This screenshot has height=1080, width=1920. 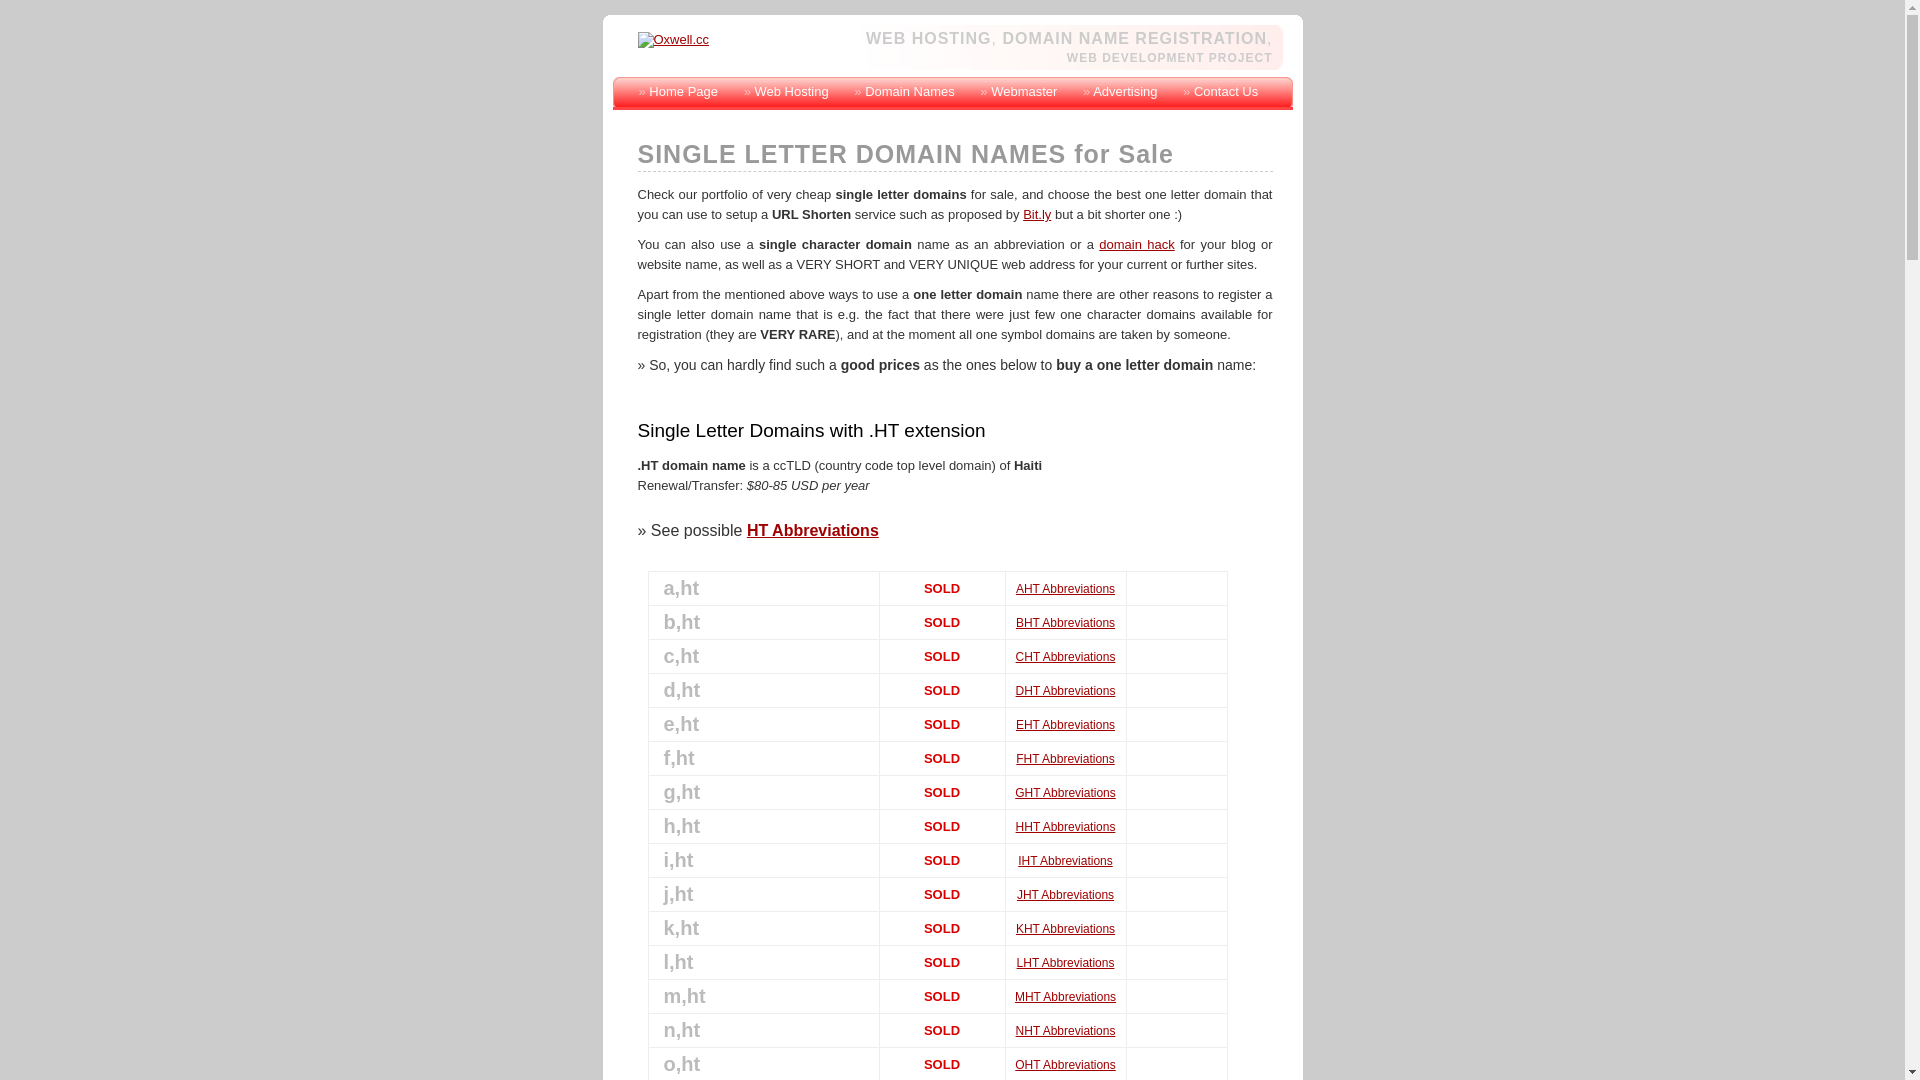 I want to click on Domain Names, so click(x=910, y=92).